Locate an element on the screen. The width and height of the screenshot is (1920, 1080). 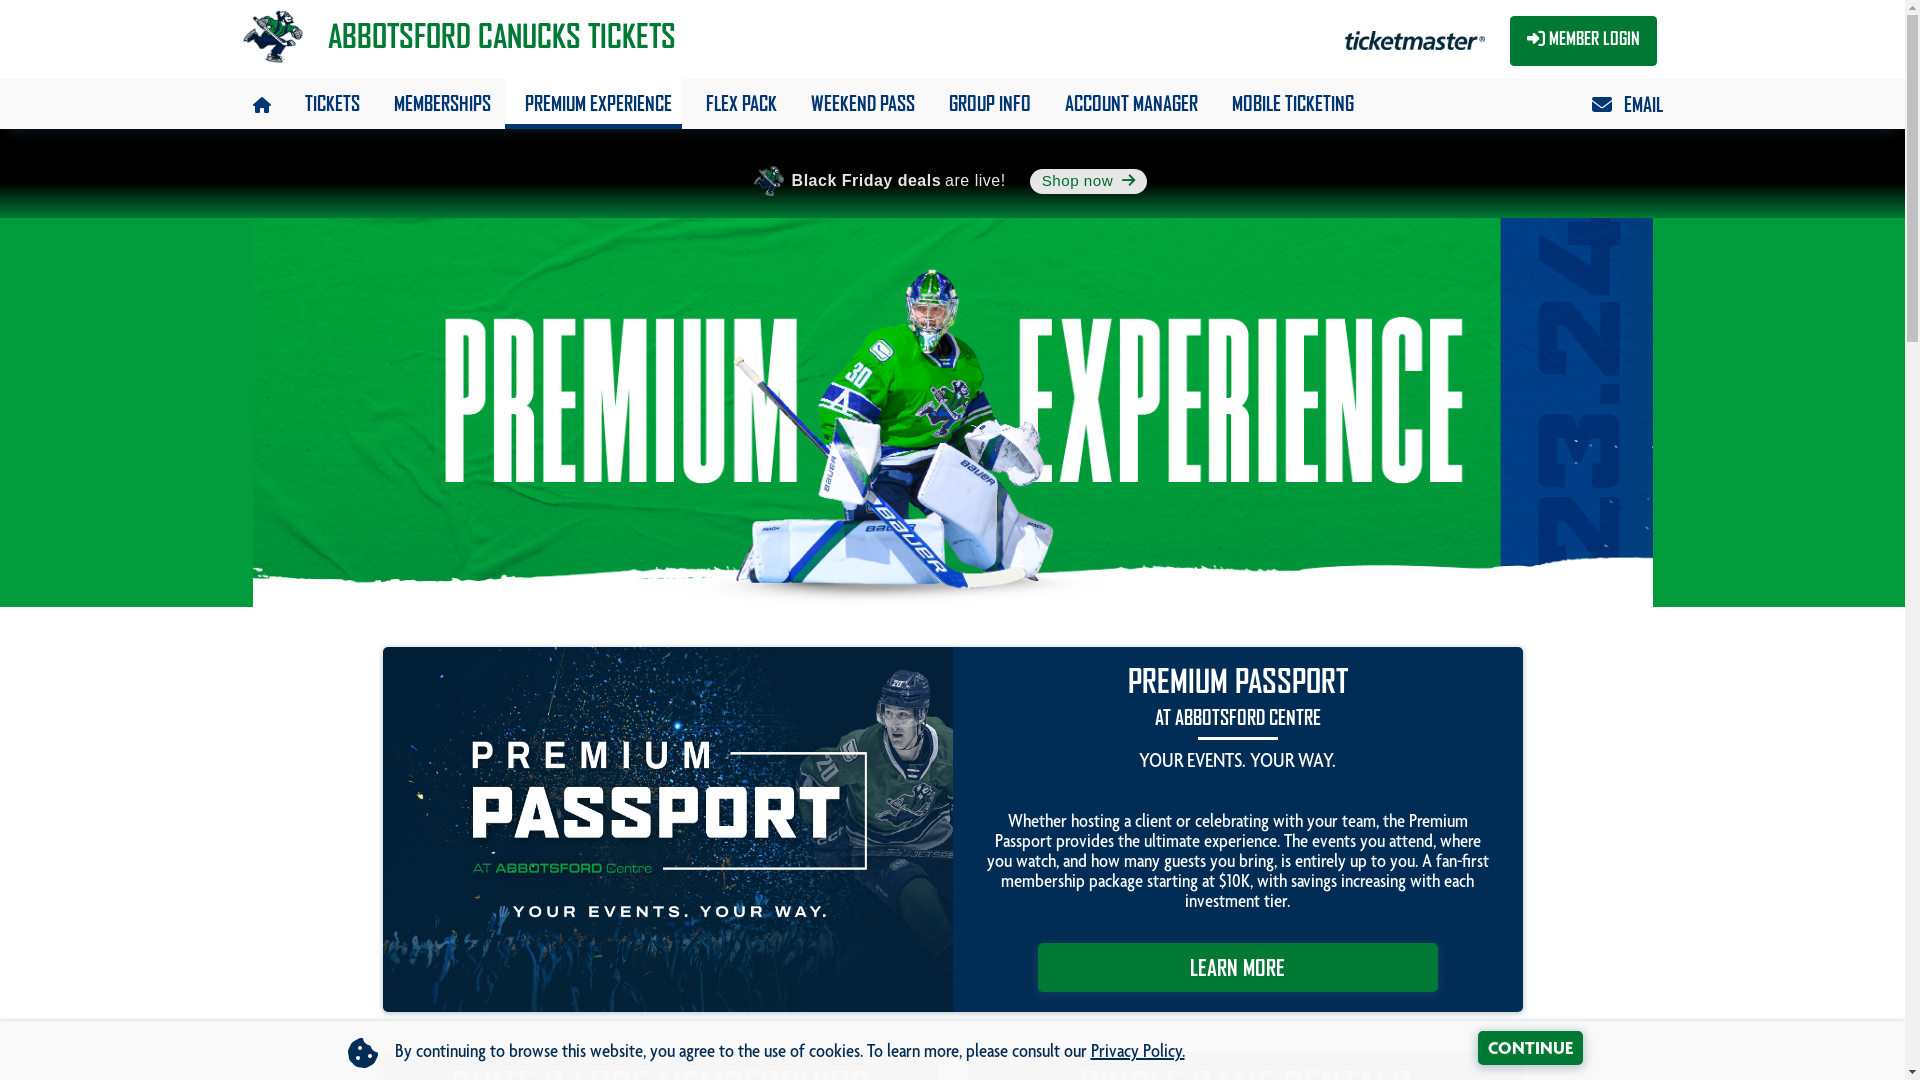
Privacy Policy. is located at coordinates (1137, 1053).